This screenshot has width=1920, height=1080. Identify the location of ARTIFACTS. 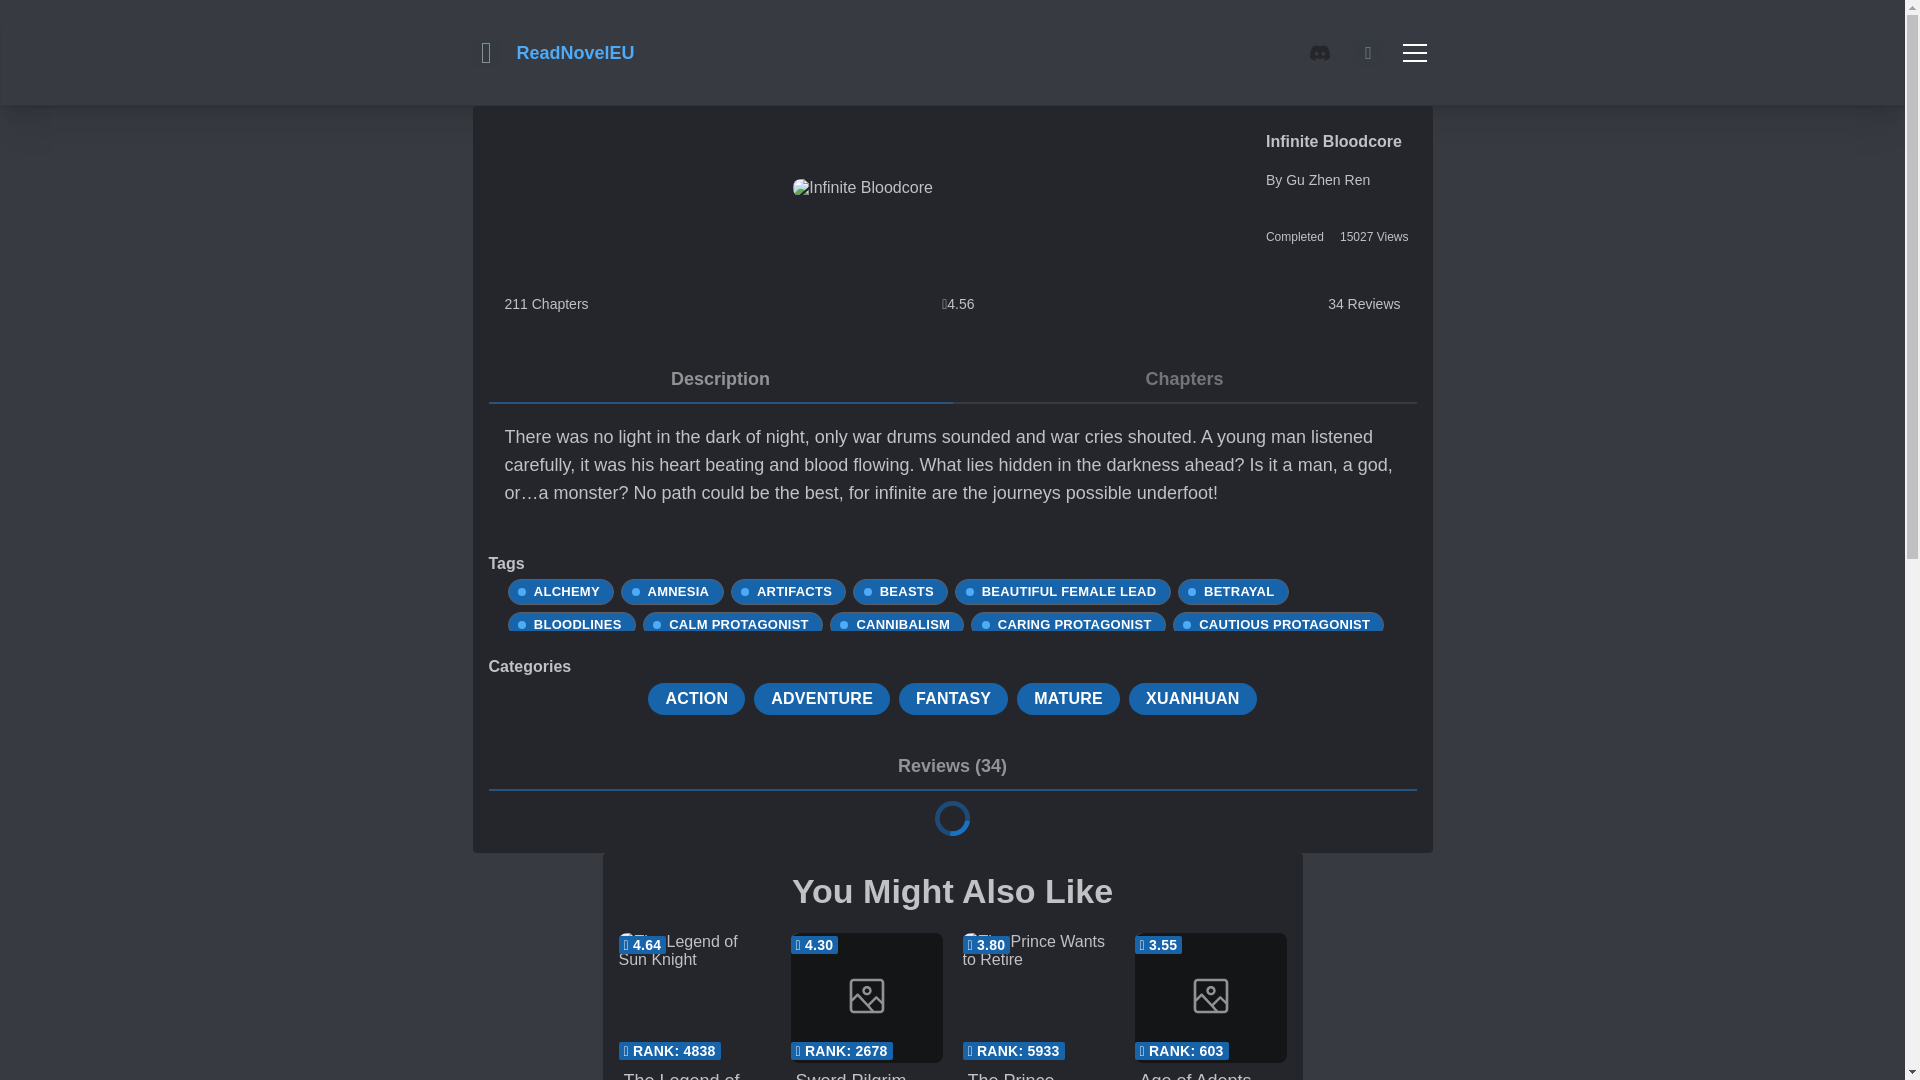
(788, 592).